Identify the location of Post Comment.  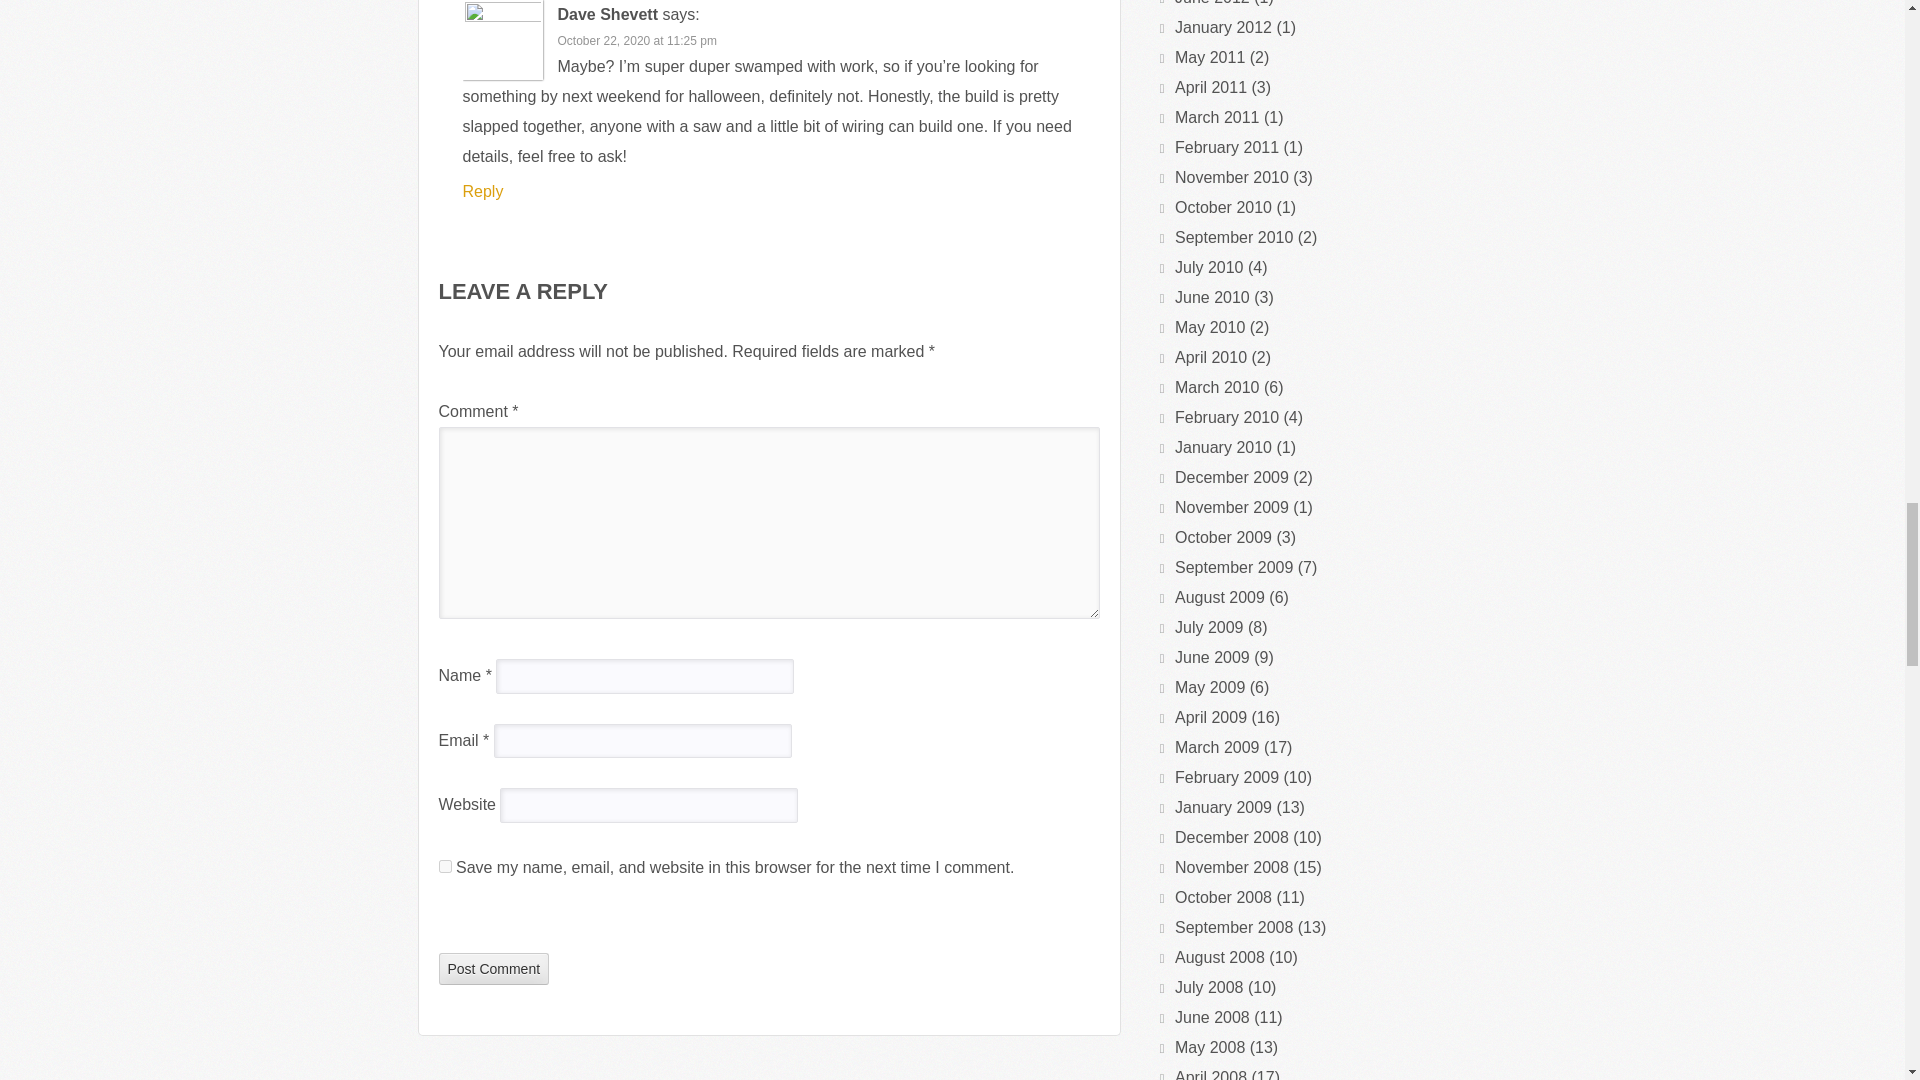
(493, 967).